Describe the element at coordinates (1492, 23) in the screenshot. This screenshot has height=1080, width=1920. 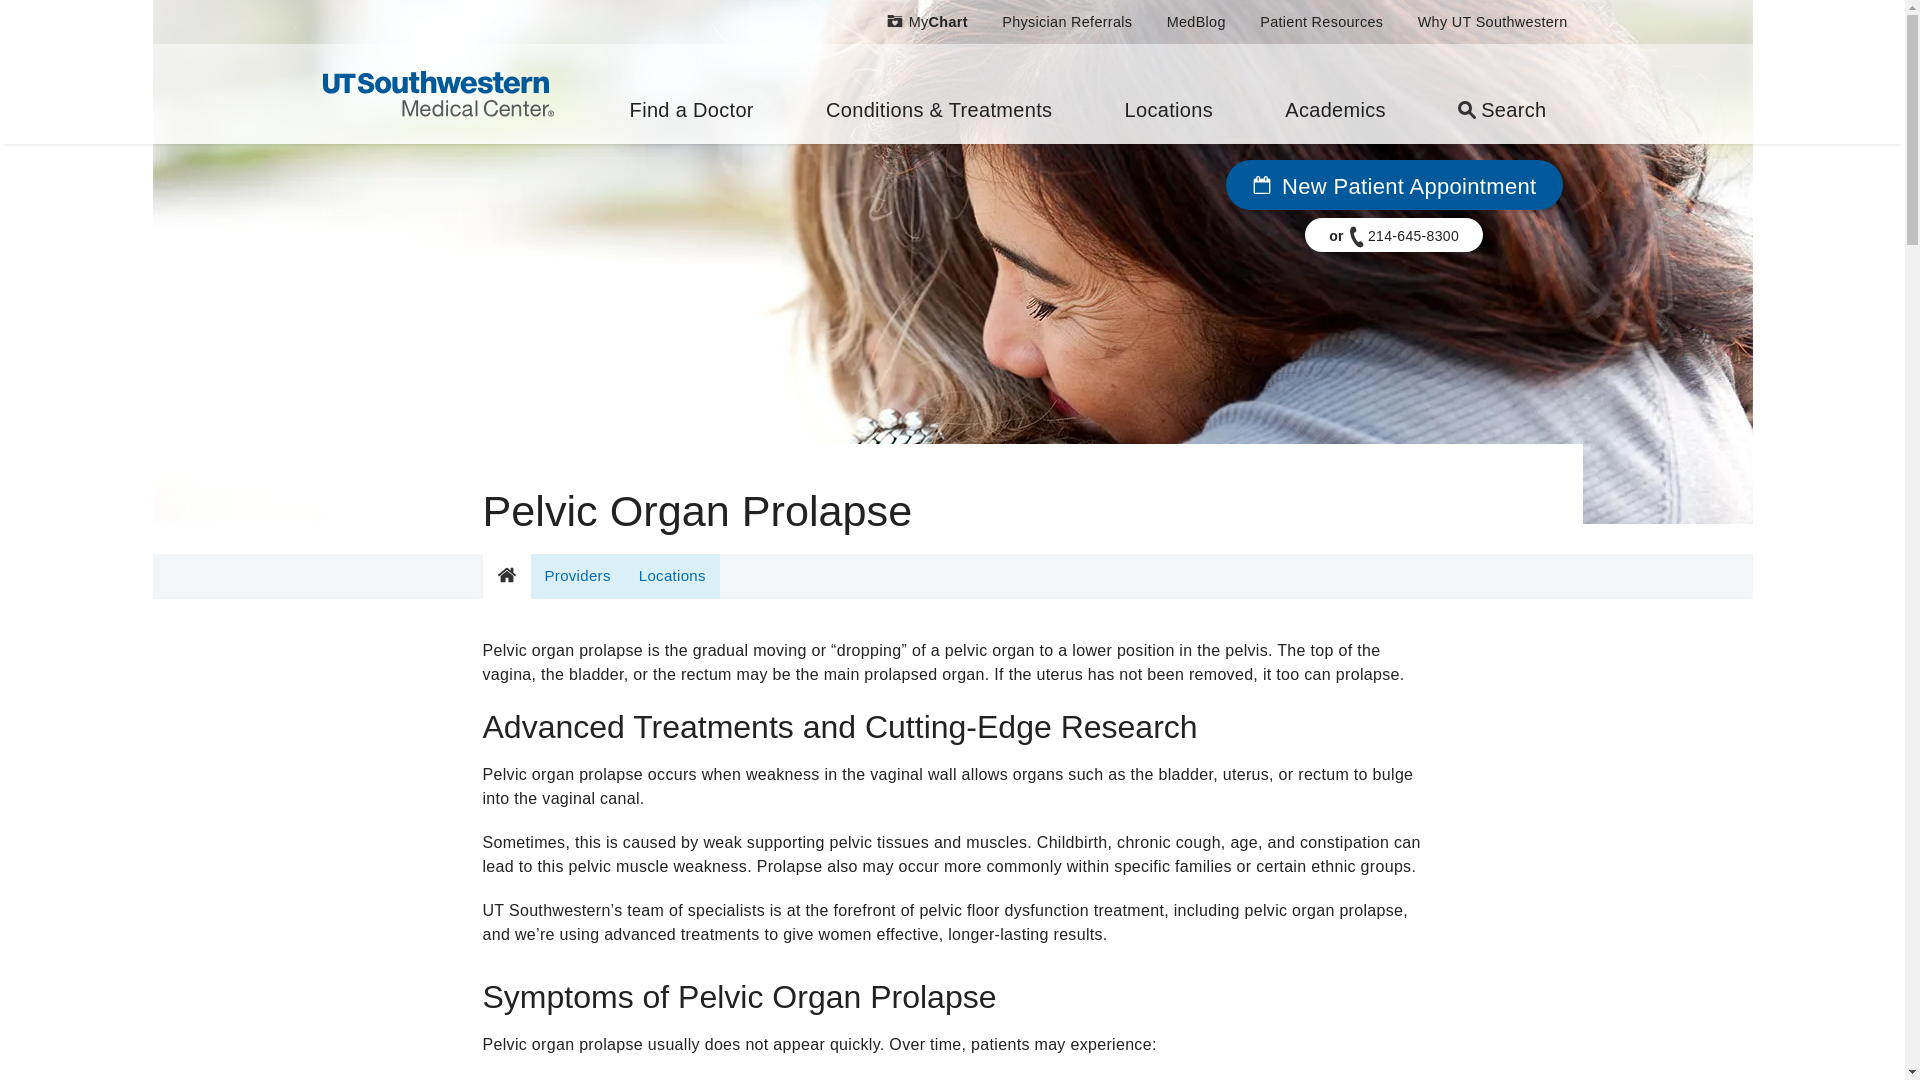
I see `Why UT Southwestern` at that location.